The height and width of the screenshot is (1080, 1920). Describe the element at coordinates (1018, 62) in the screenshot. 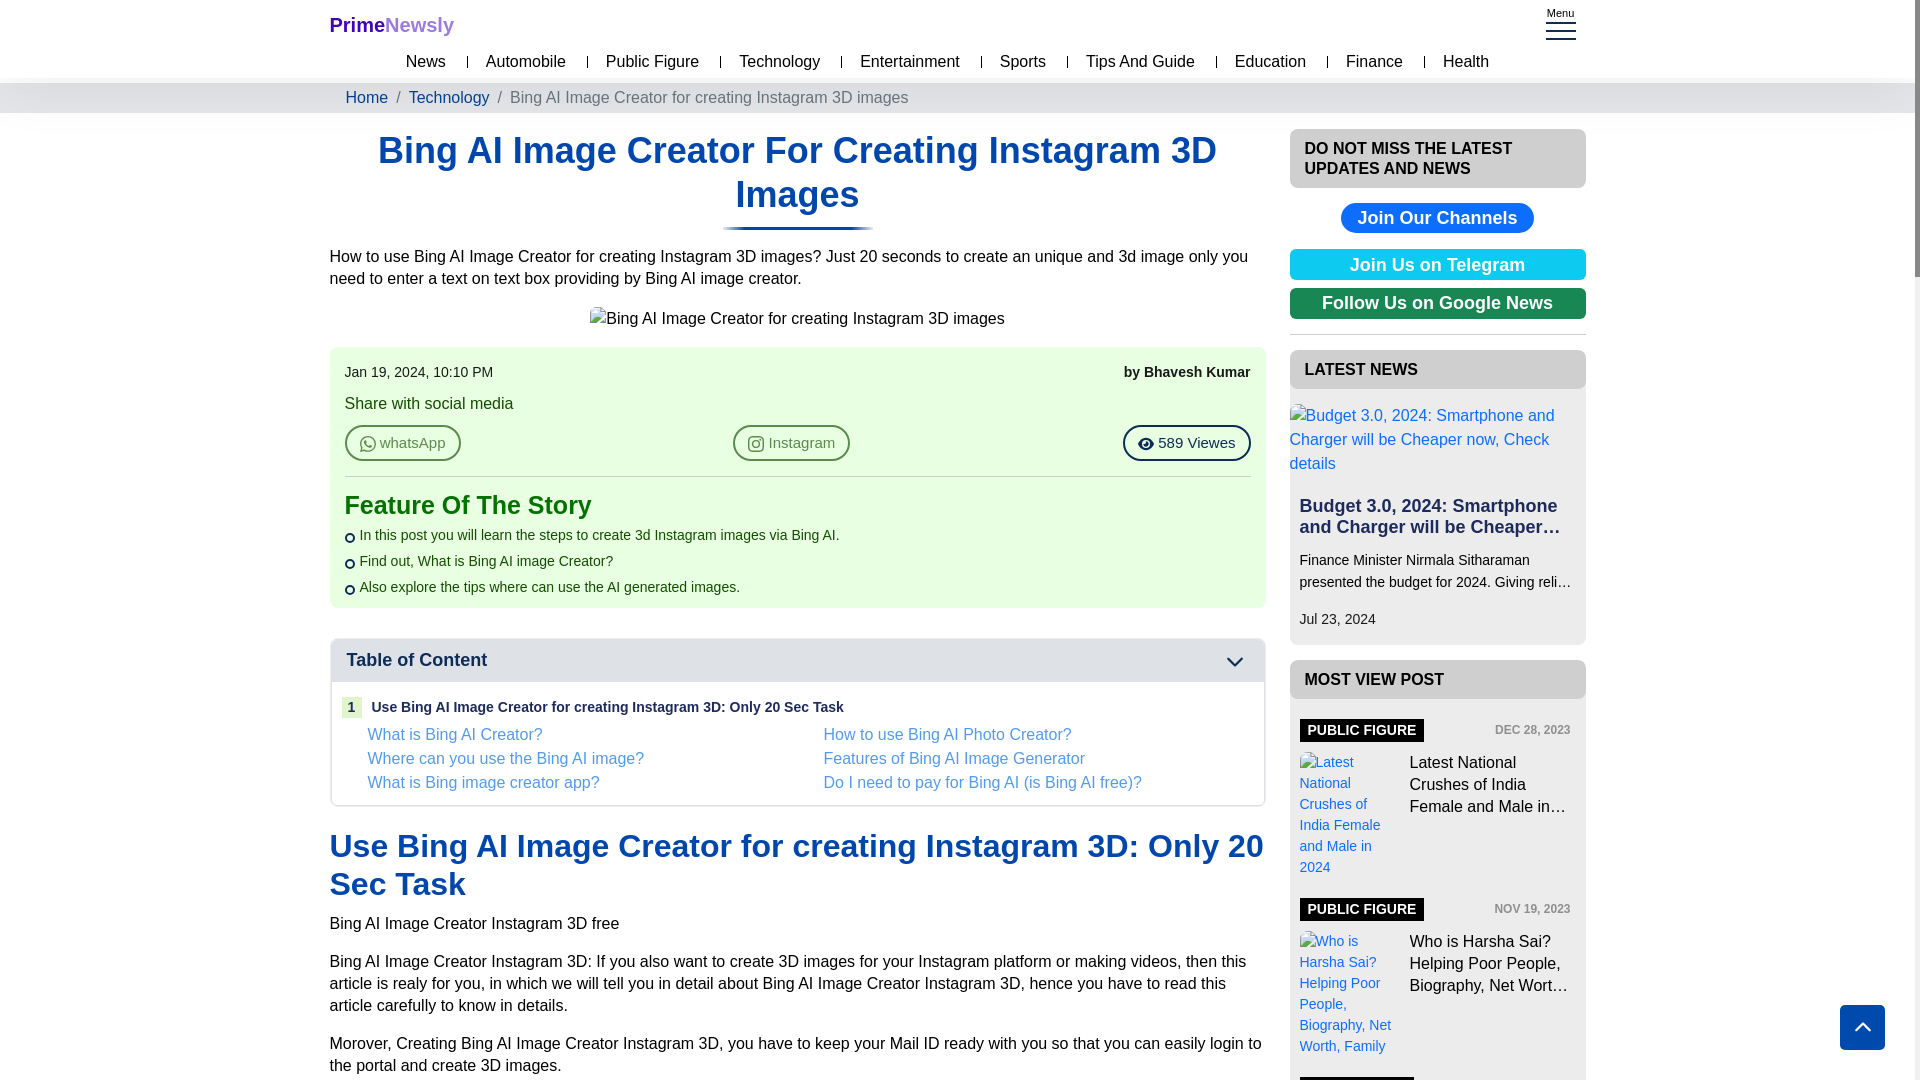

I see `Sports` at that location.